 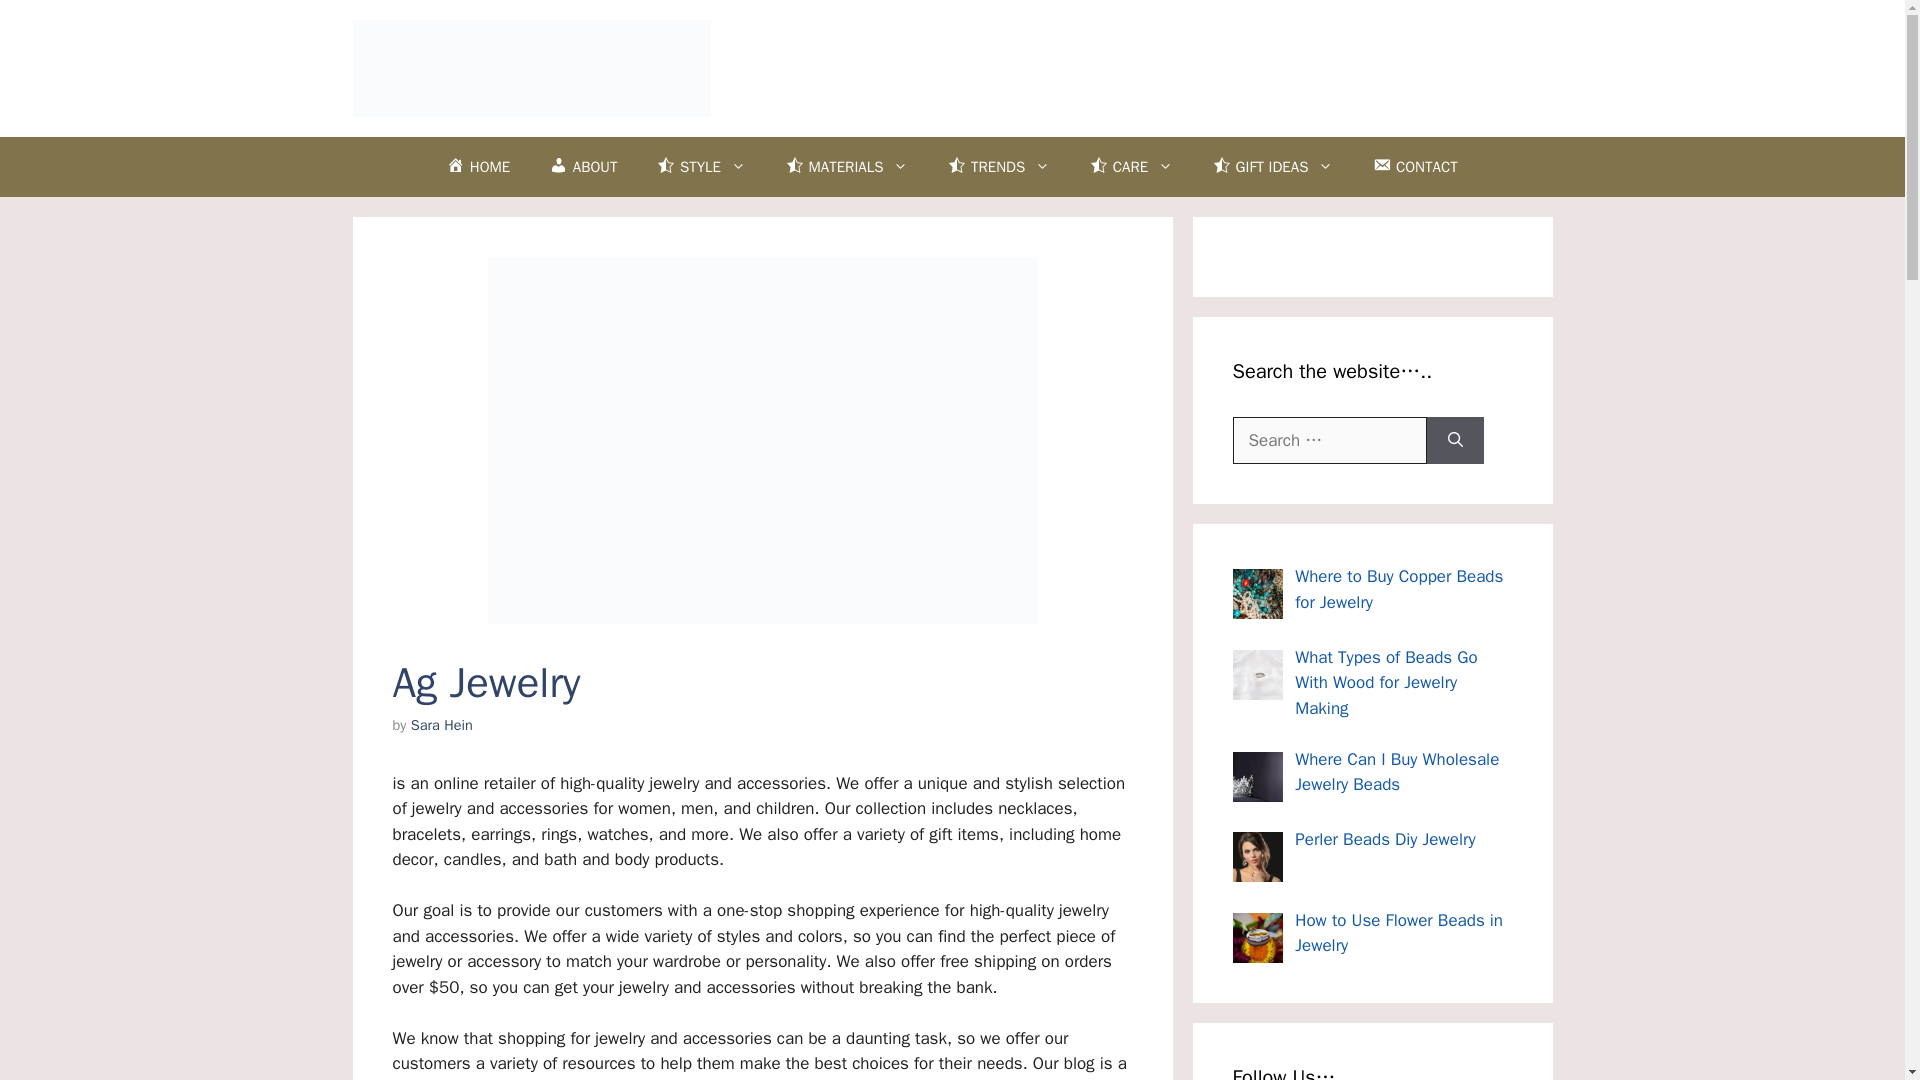 What do you see at coordinates (1257, 938) in the screenshot?
I see `How to Use Flower Beads in Jewelry 8` at bounding box center [1257, 938].